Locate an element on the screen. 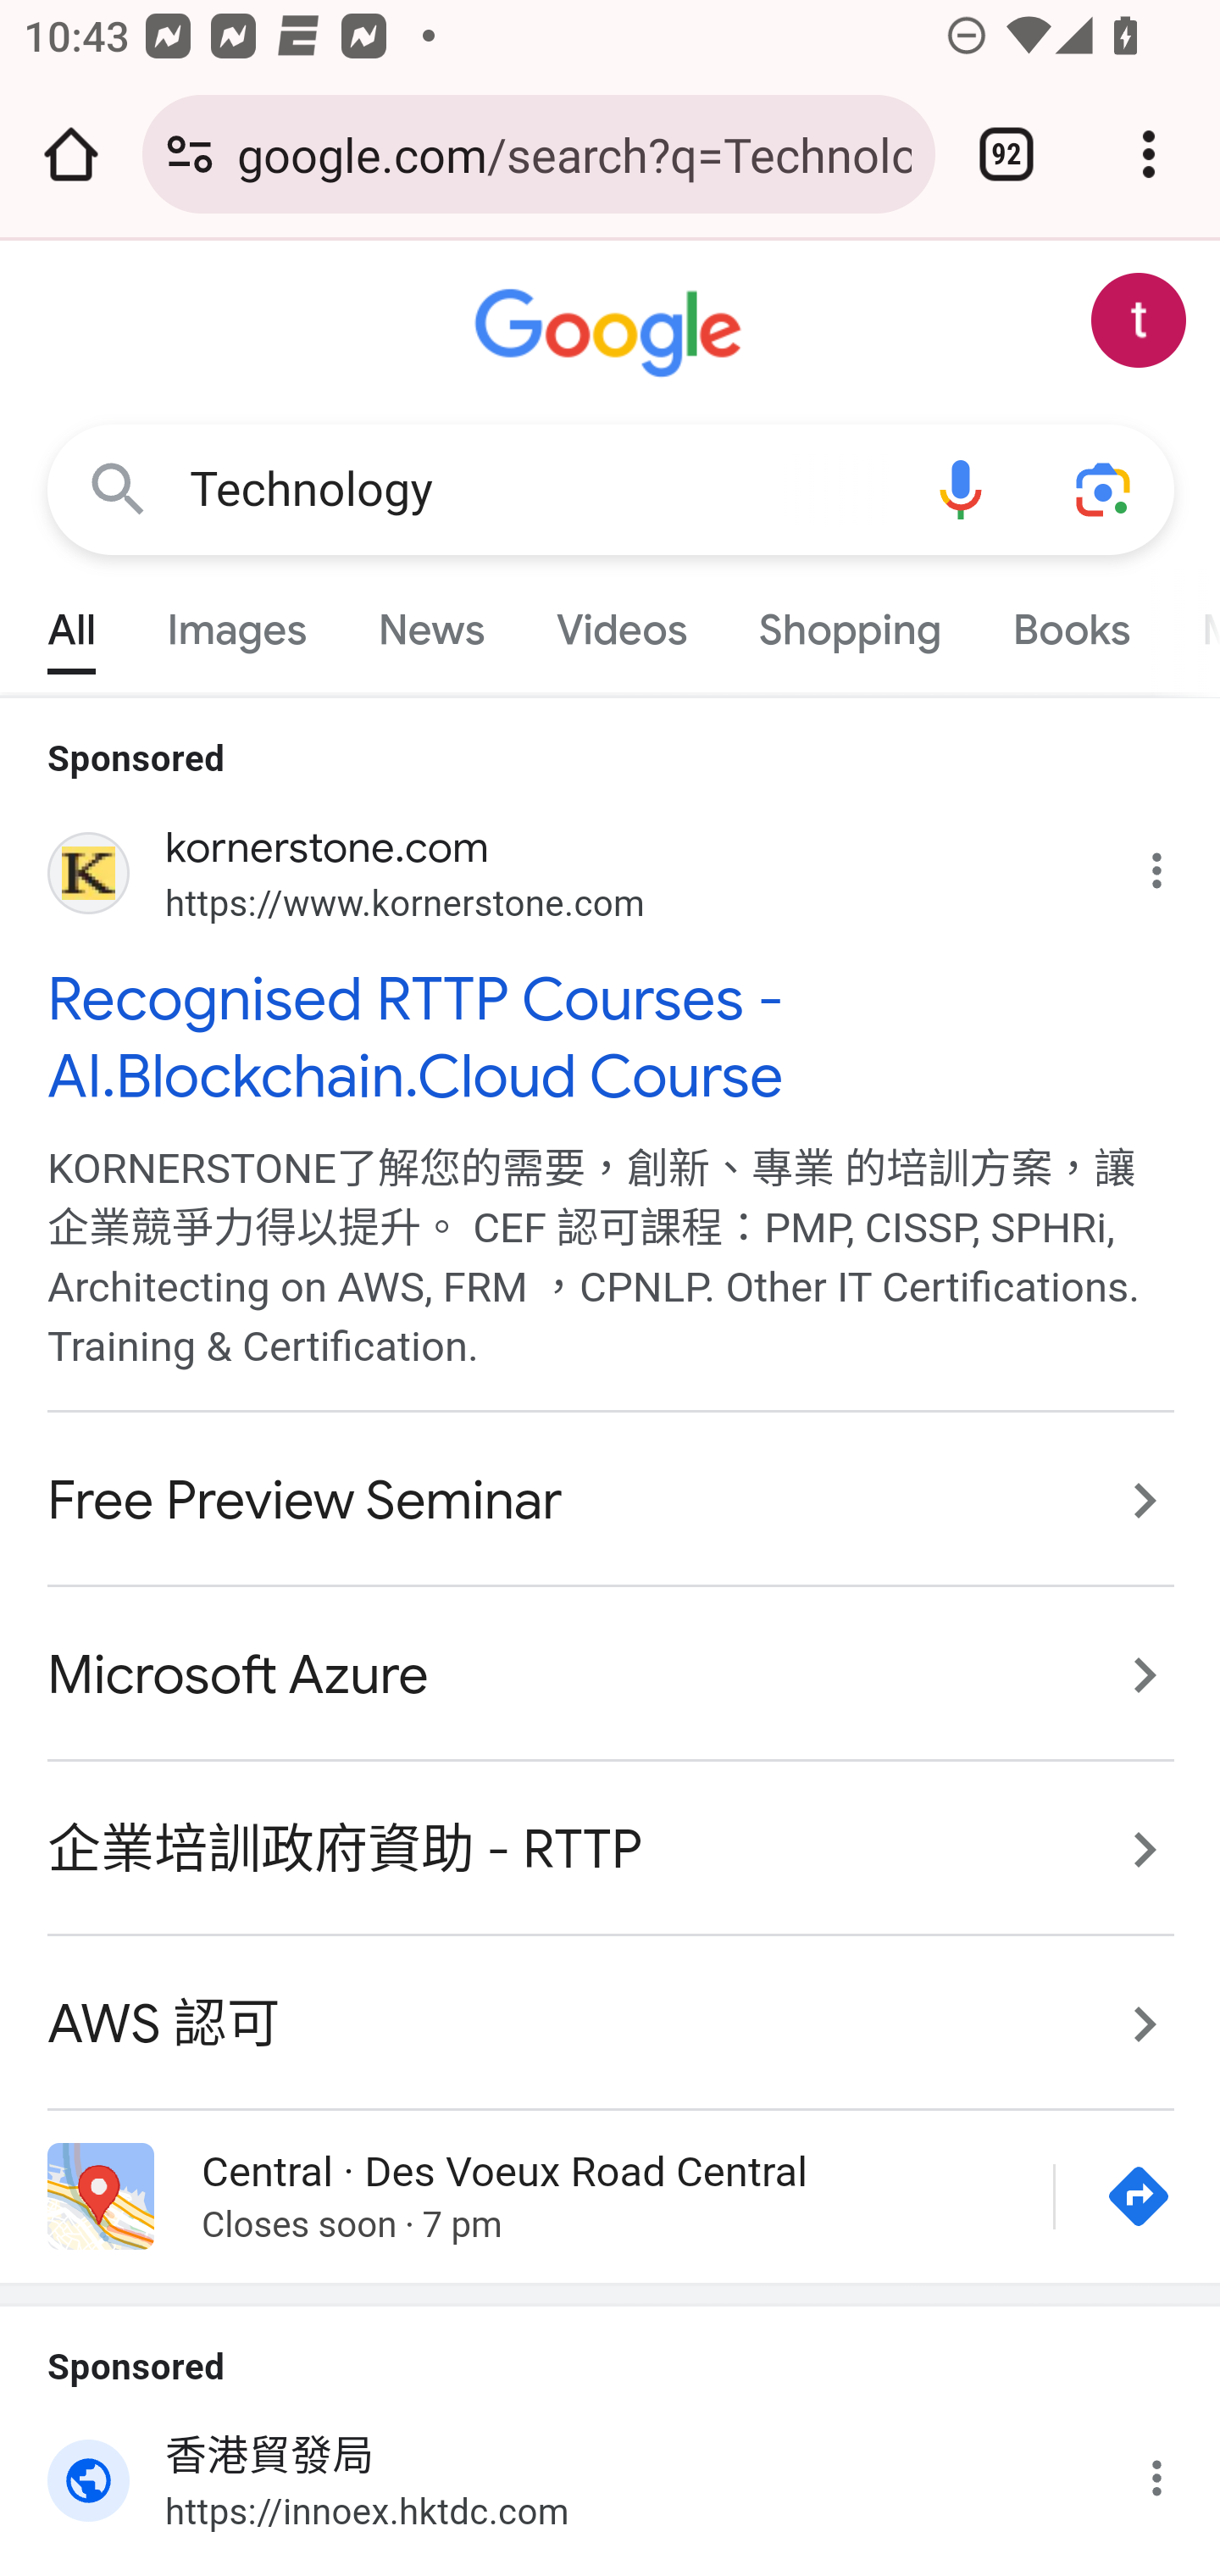 This screenshot has height=2576, width=1220. Switch or close tabs is located at coordinates (1006, 154).